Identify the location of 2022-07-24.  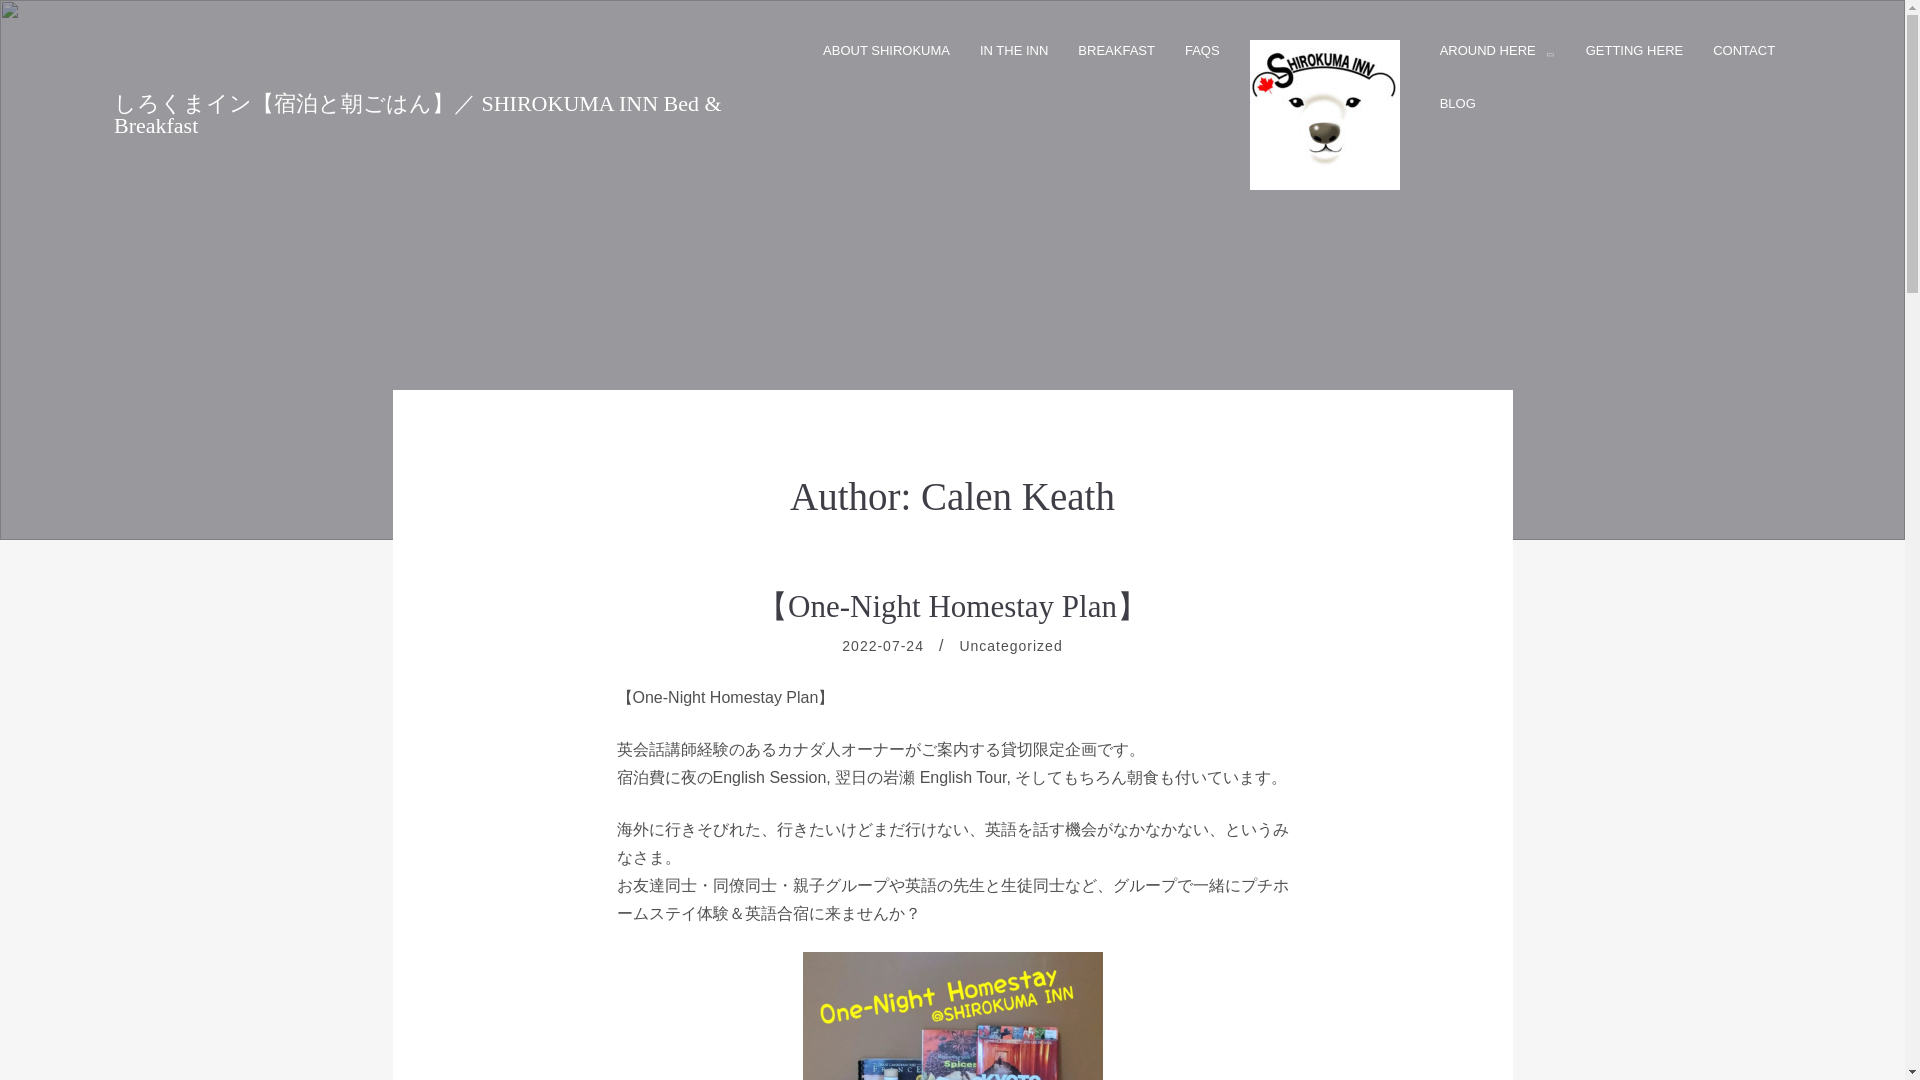
(882, 646).